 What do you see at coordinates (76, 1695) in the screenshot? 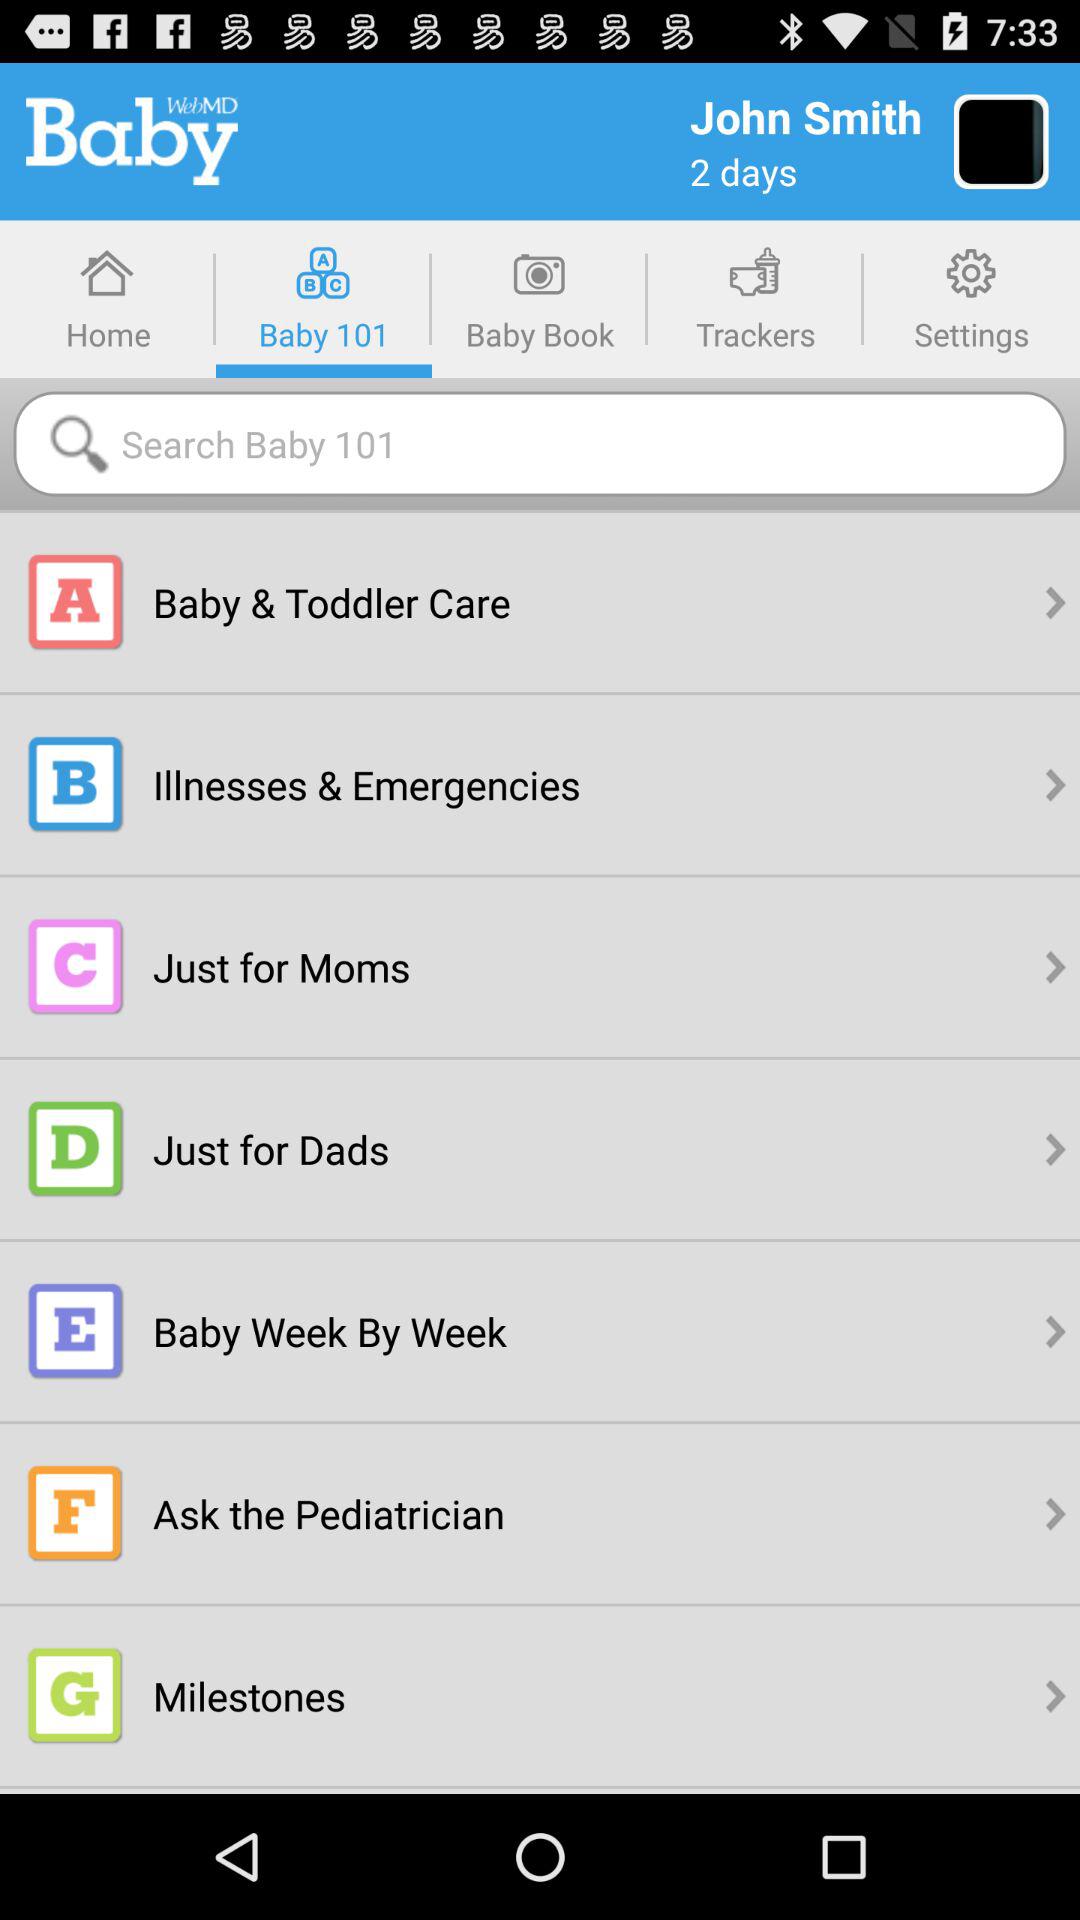
I see `click on the option g that says milestones` at bounding box center [76, 1695].